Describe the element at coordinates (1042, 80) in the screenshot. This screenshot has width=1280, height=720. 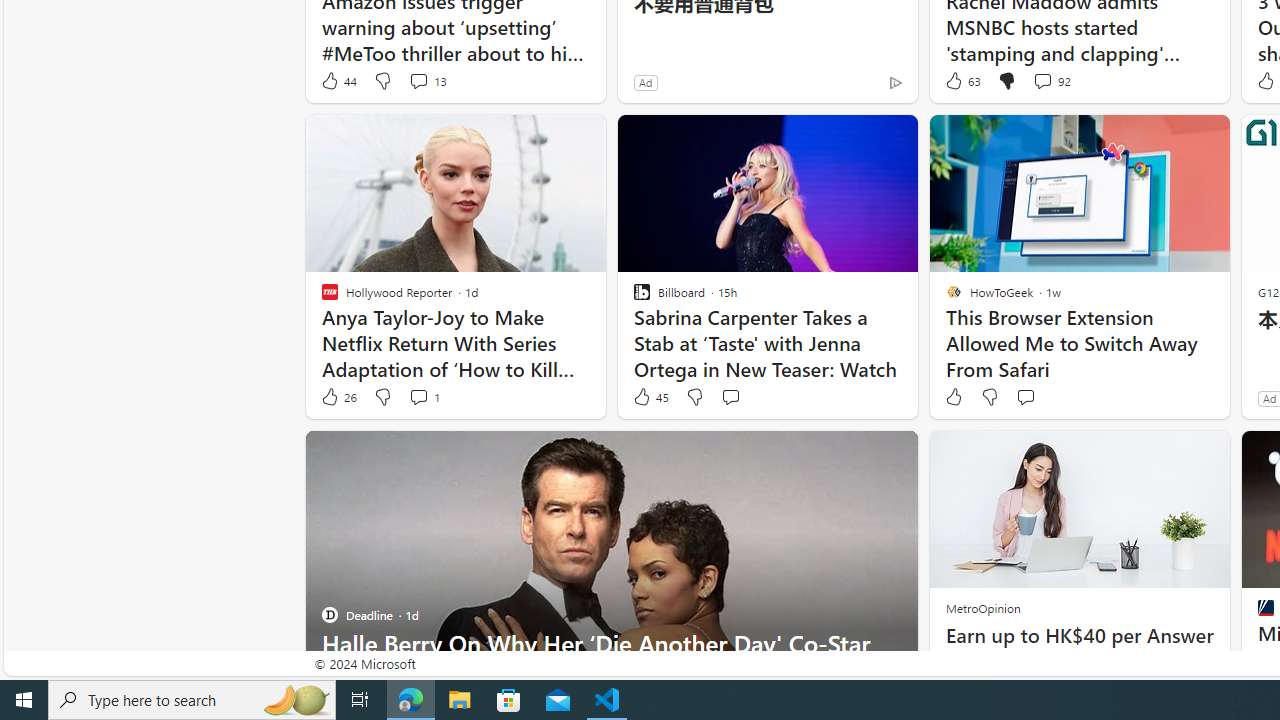
I see `View comments 92 Comment` at that location.